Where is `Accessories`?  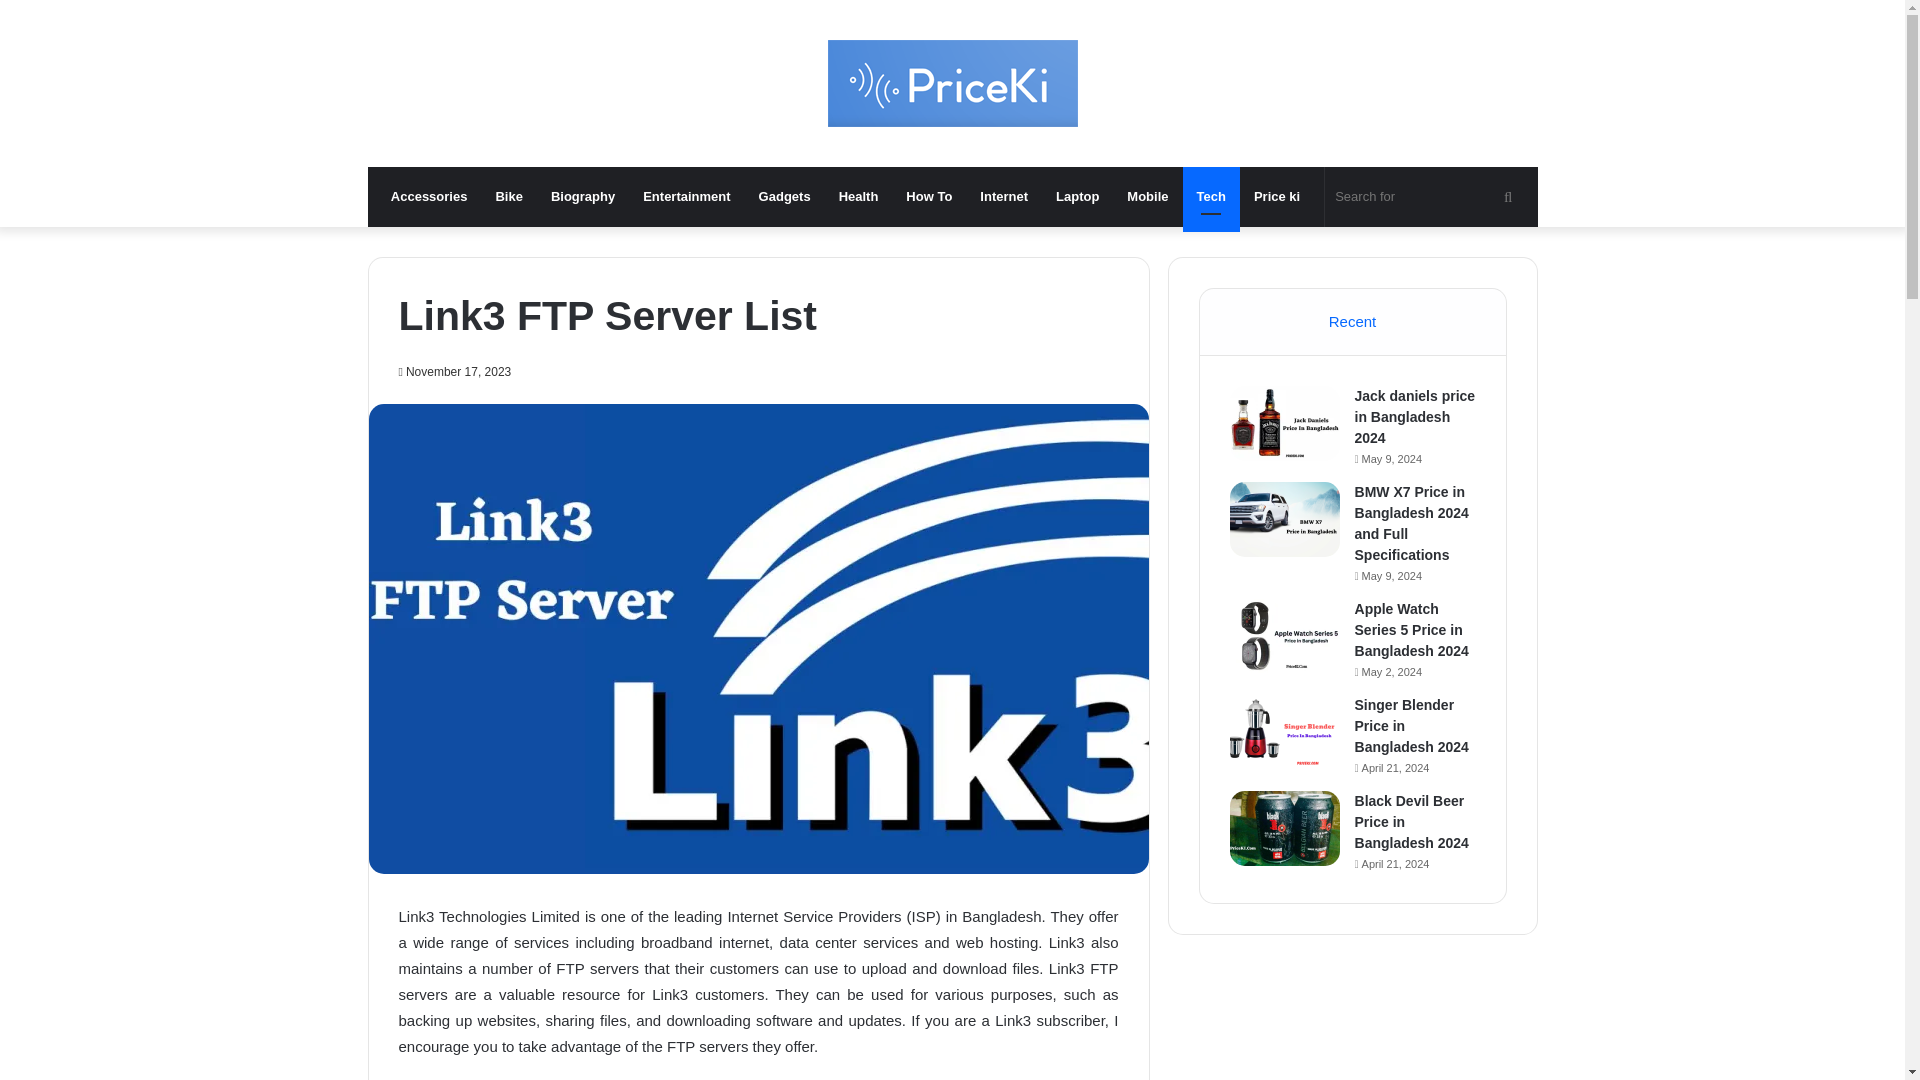 Accessories is located at coordinates (428, 196).